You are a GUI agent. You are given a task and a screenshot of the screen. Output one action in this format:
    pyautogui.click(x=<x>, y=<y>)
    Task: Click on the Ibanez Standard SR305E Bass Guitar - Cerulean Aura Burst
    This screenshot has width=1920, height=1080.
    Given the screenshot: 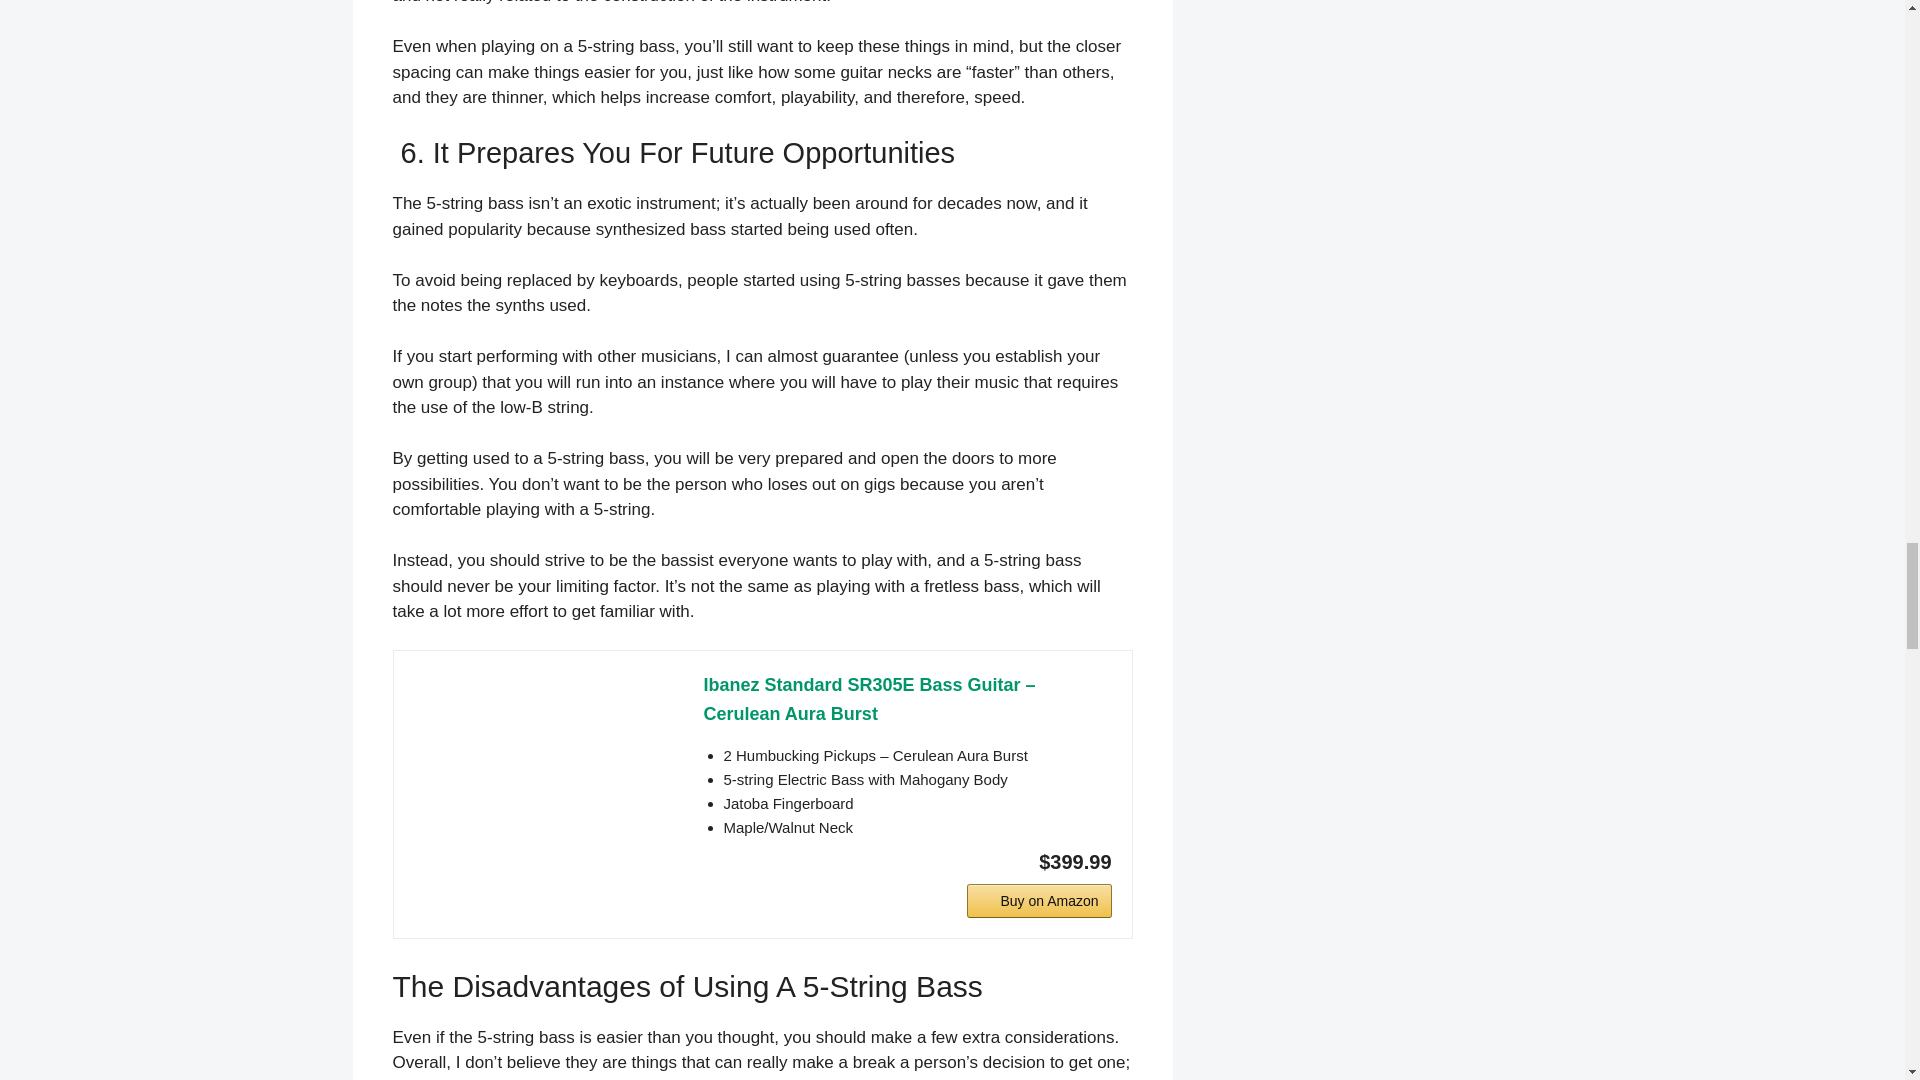 What is the action you would take?
    pyautogui.click(x=908, y=700)
    